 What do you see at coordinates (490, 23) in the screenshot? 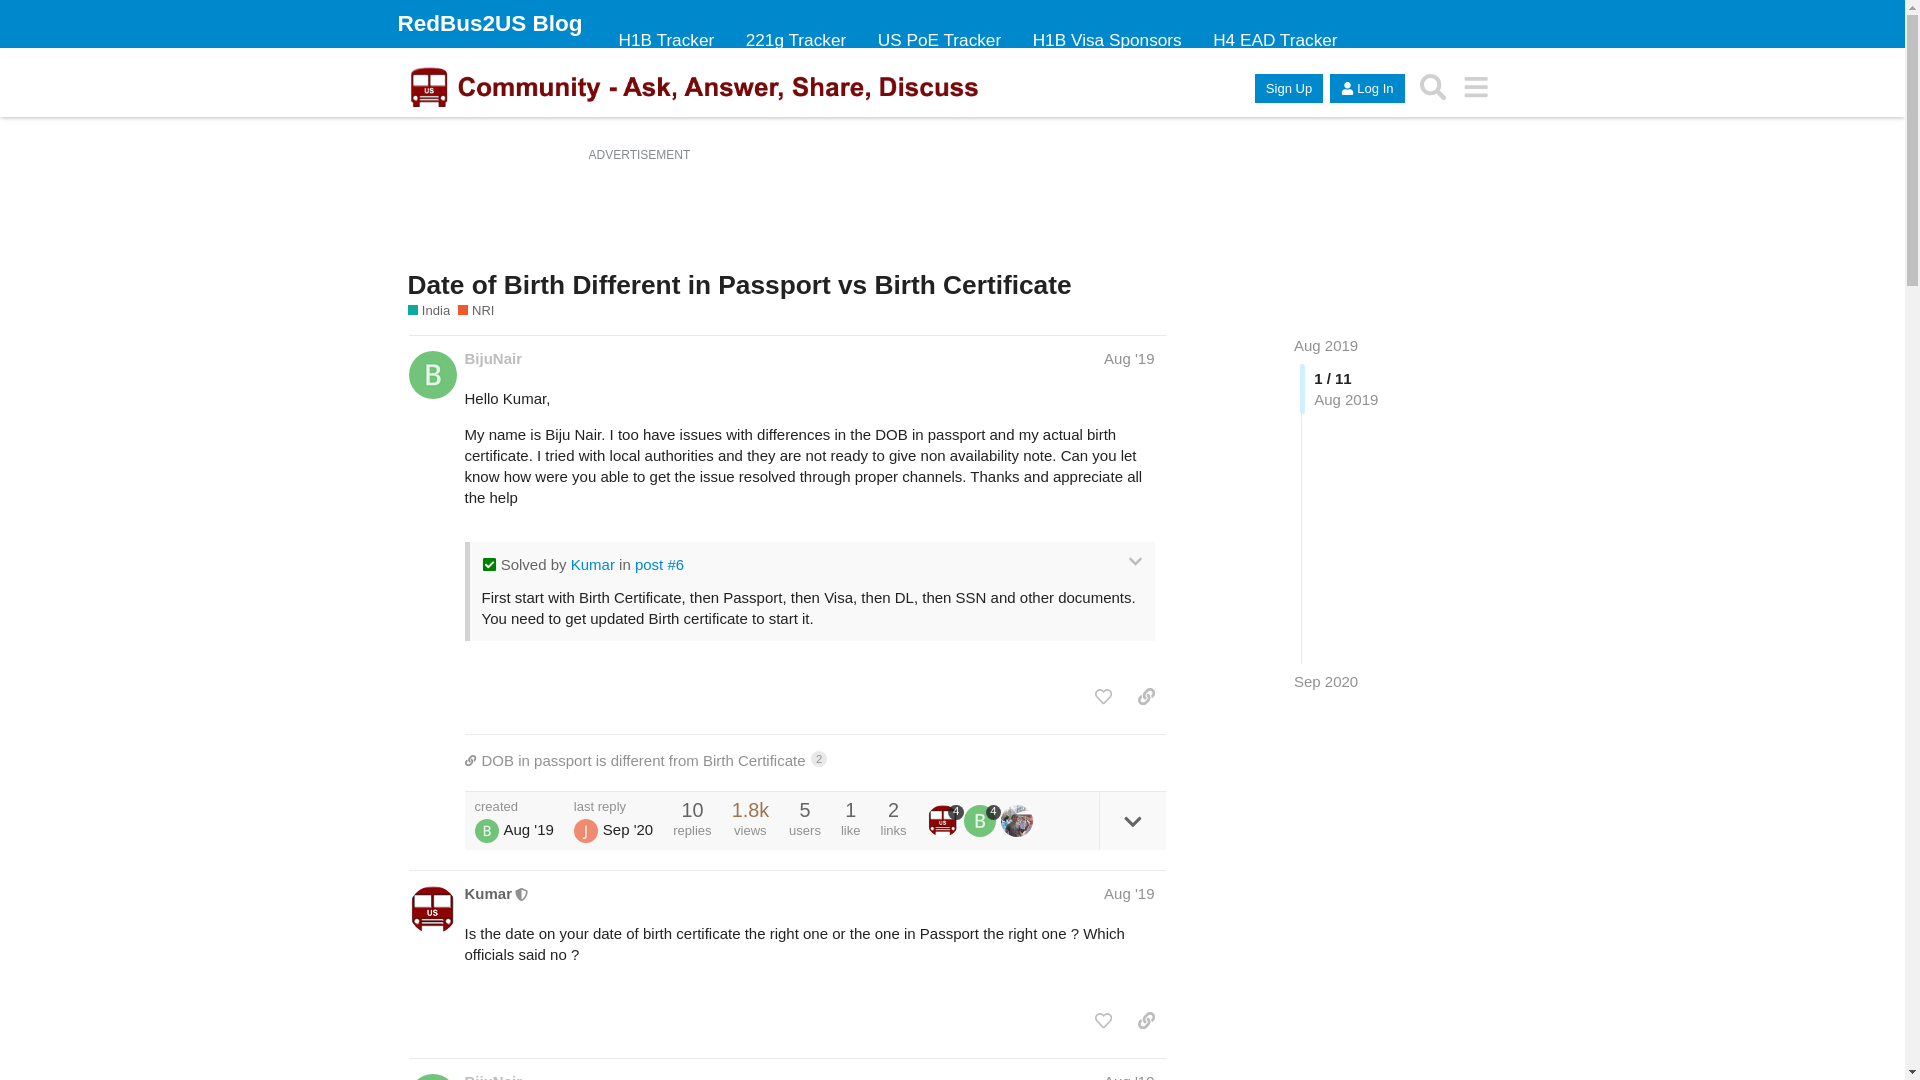
I see `RedBus2US Blog` at bounding box center [490, 23].